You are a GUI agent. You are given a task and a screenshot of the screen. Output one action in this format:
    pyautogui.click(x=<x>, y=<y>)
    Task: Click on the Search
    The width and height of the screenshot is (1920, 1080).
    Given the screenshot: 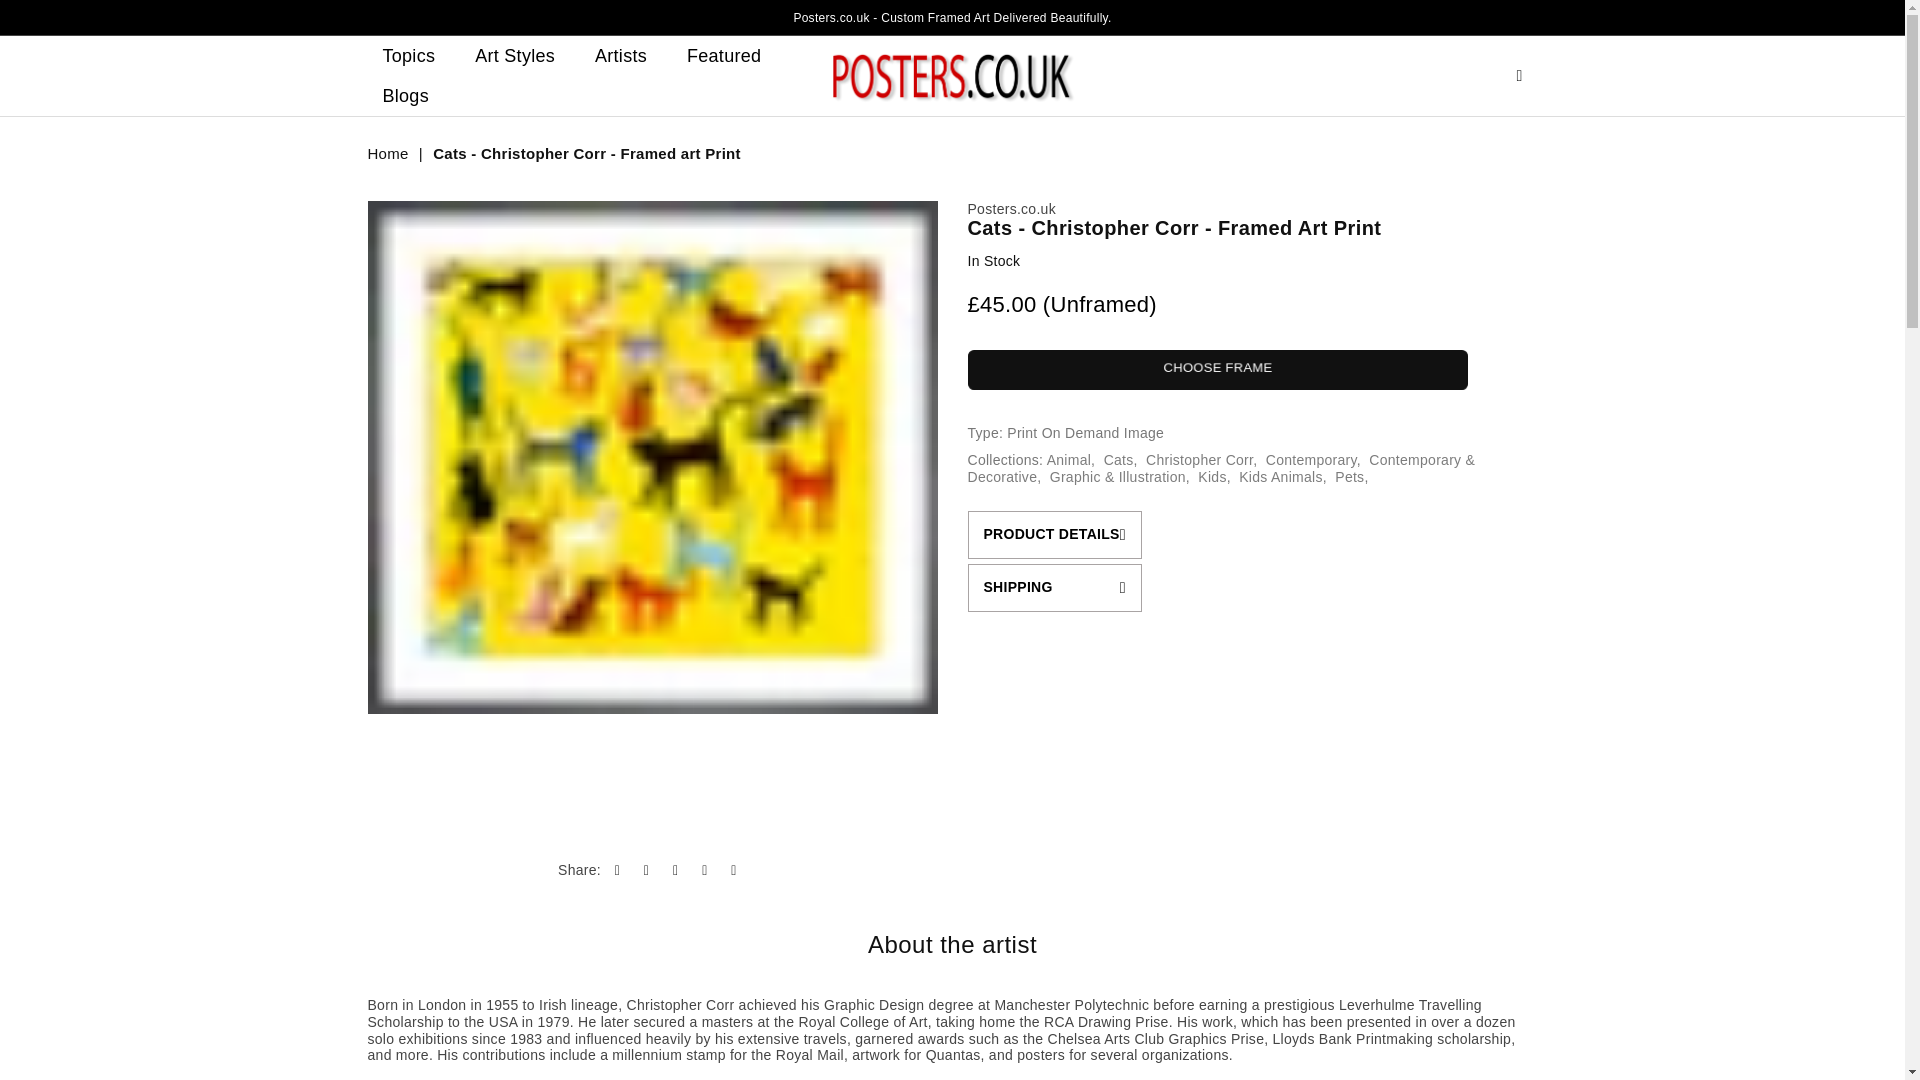 What is the action you would take?
    pyautogui.click(x=1519, y=75)
    